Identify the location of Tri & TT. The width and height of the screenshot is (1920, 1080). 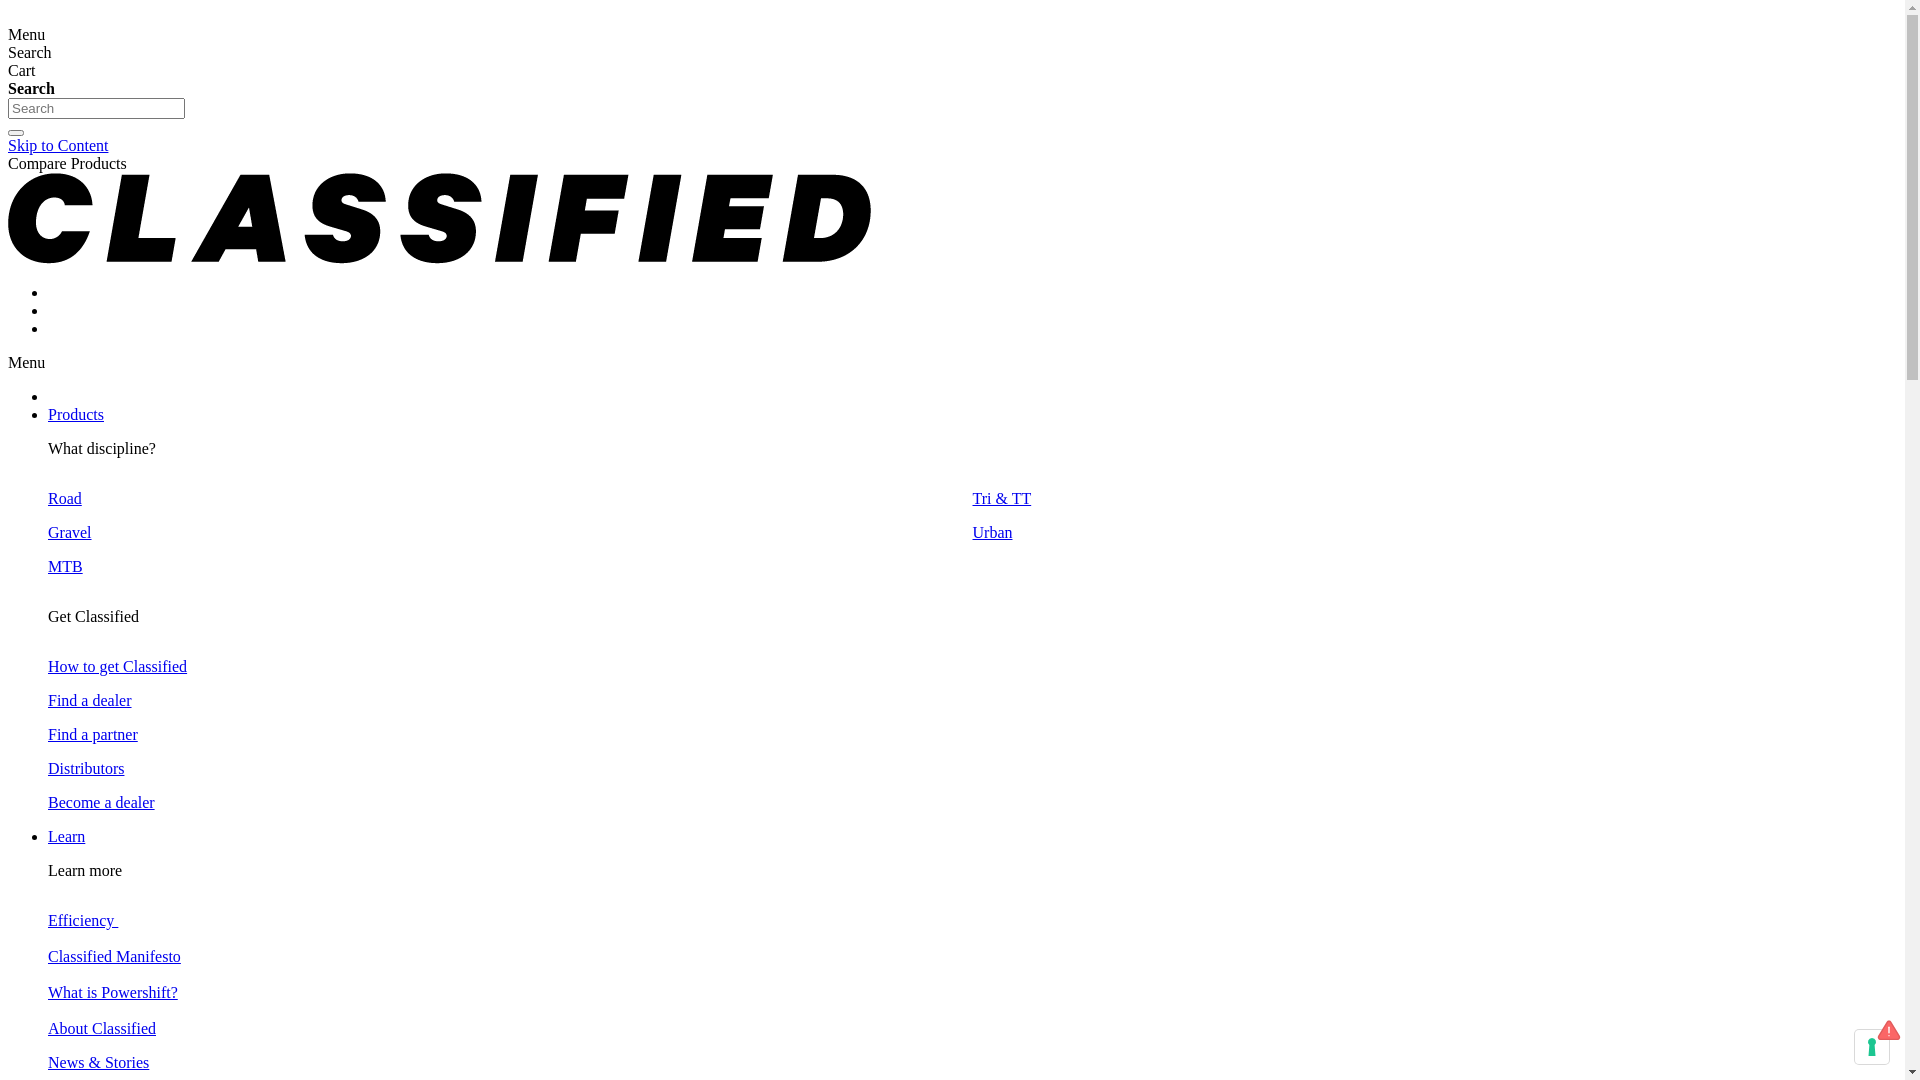
(1002, 498).